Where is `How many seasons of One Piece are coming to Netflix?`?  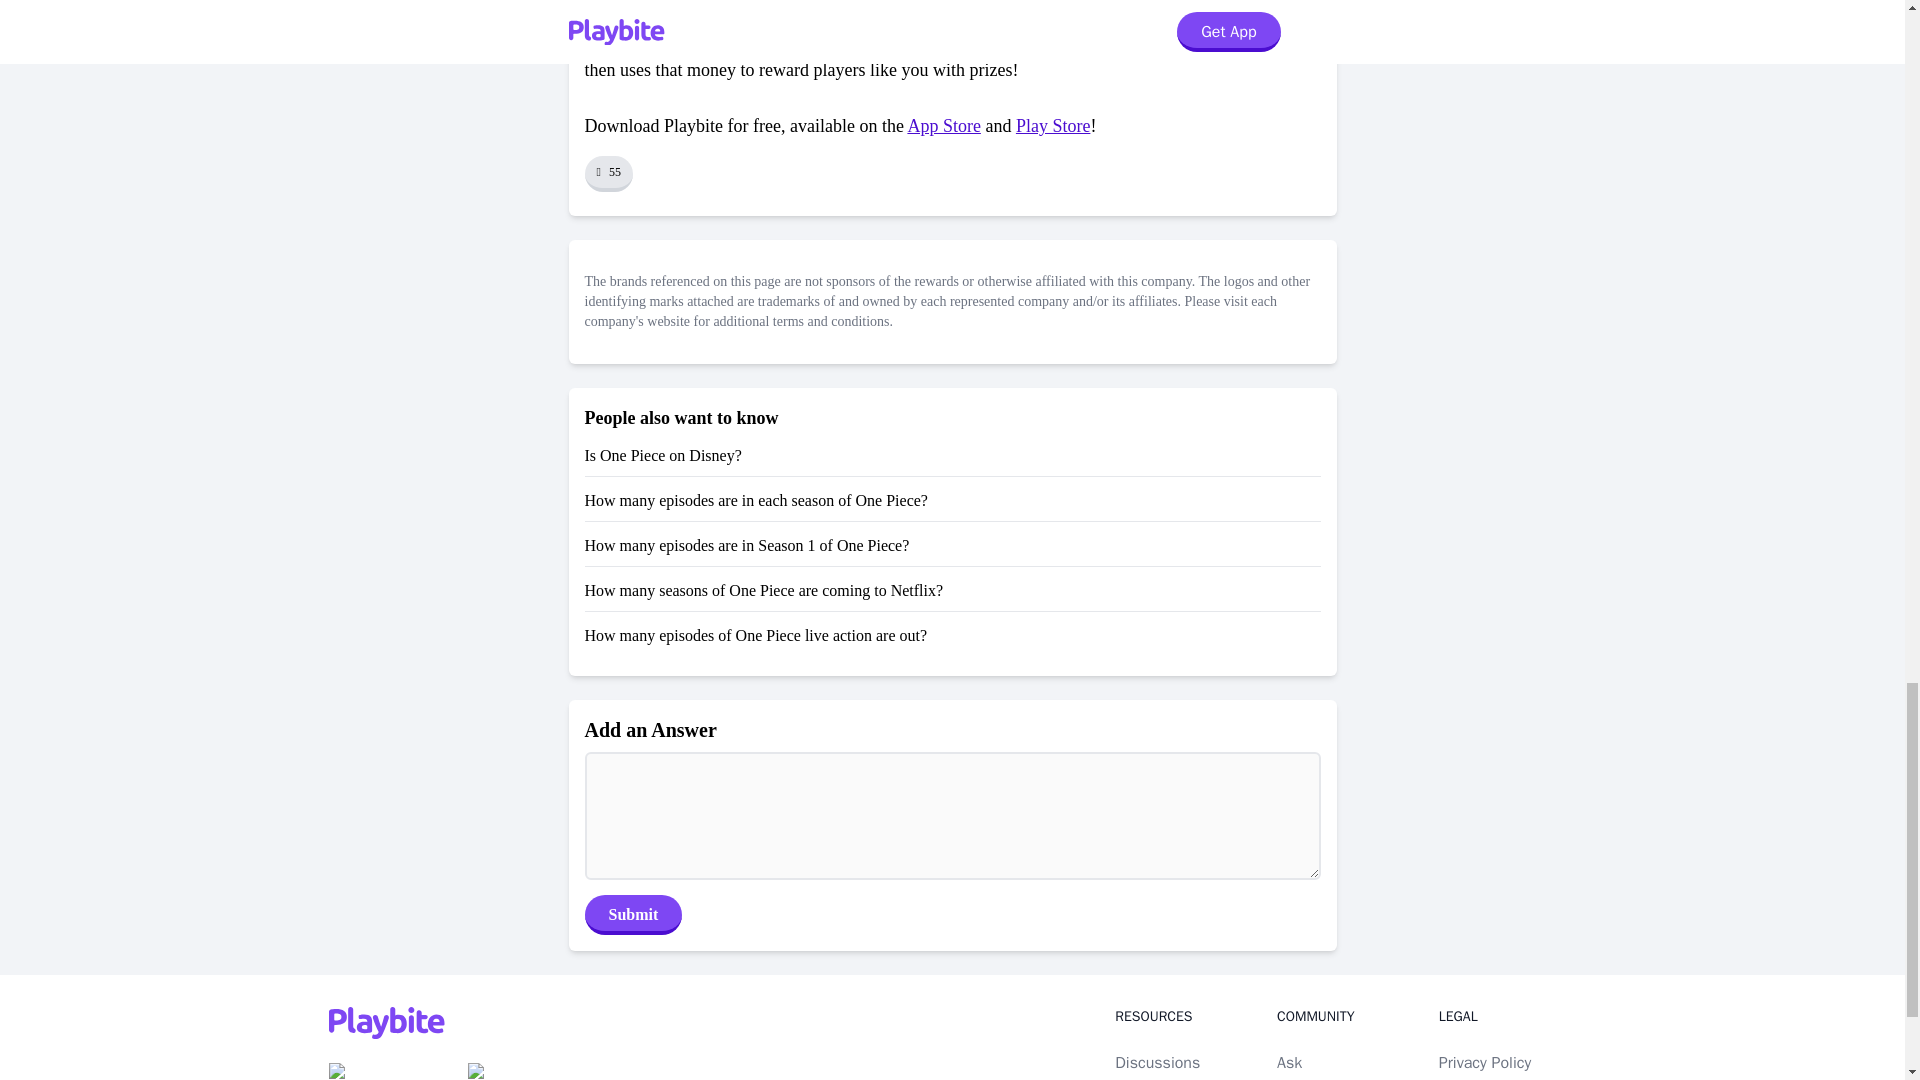
How many seasons of One Piece are coming to Netflix? is located at coordinates (762, 590).